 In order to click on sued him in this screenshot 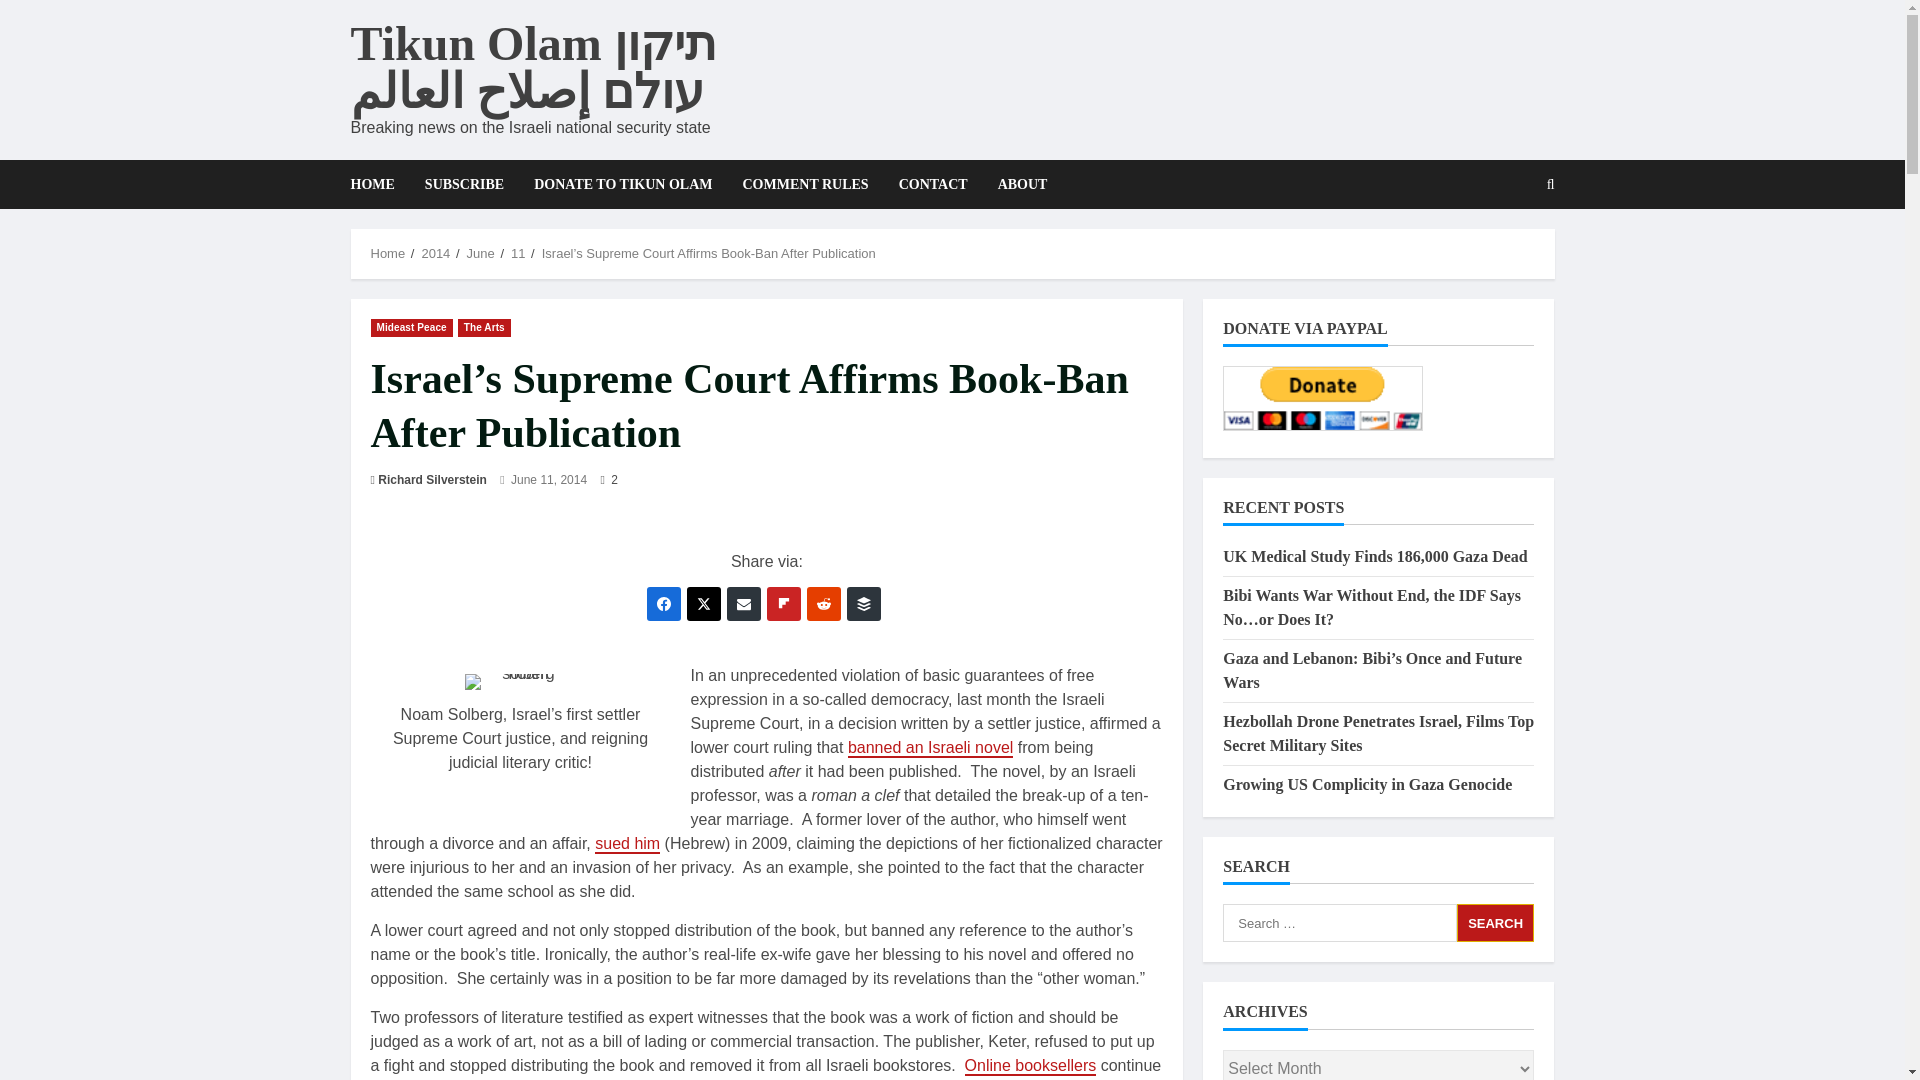, I will do `click(628, 844)`.